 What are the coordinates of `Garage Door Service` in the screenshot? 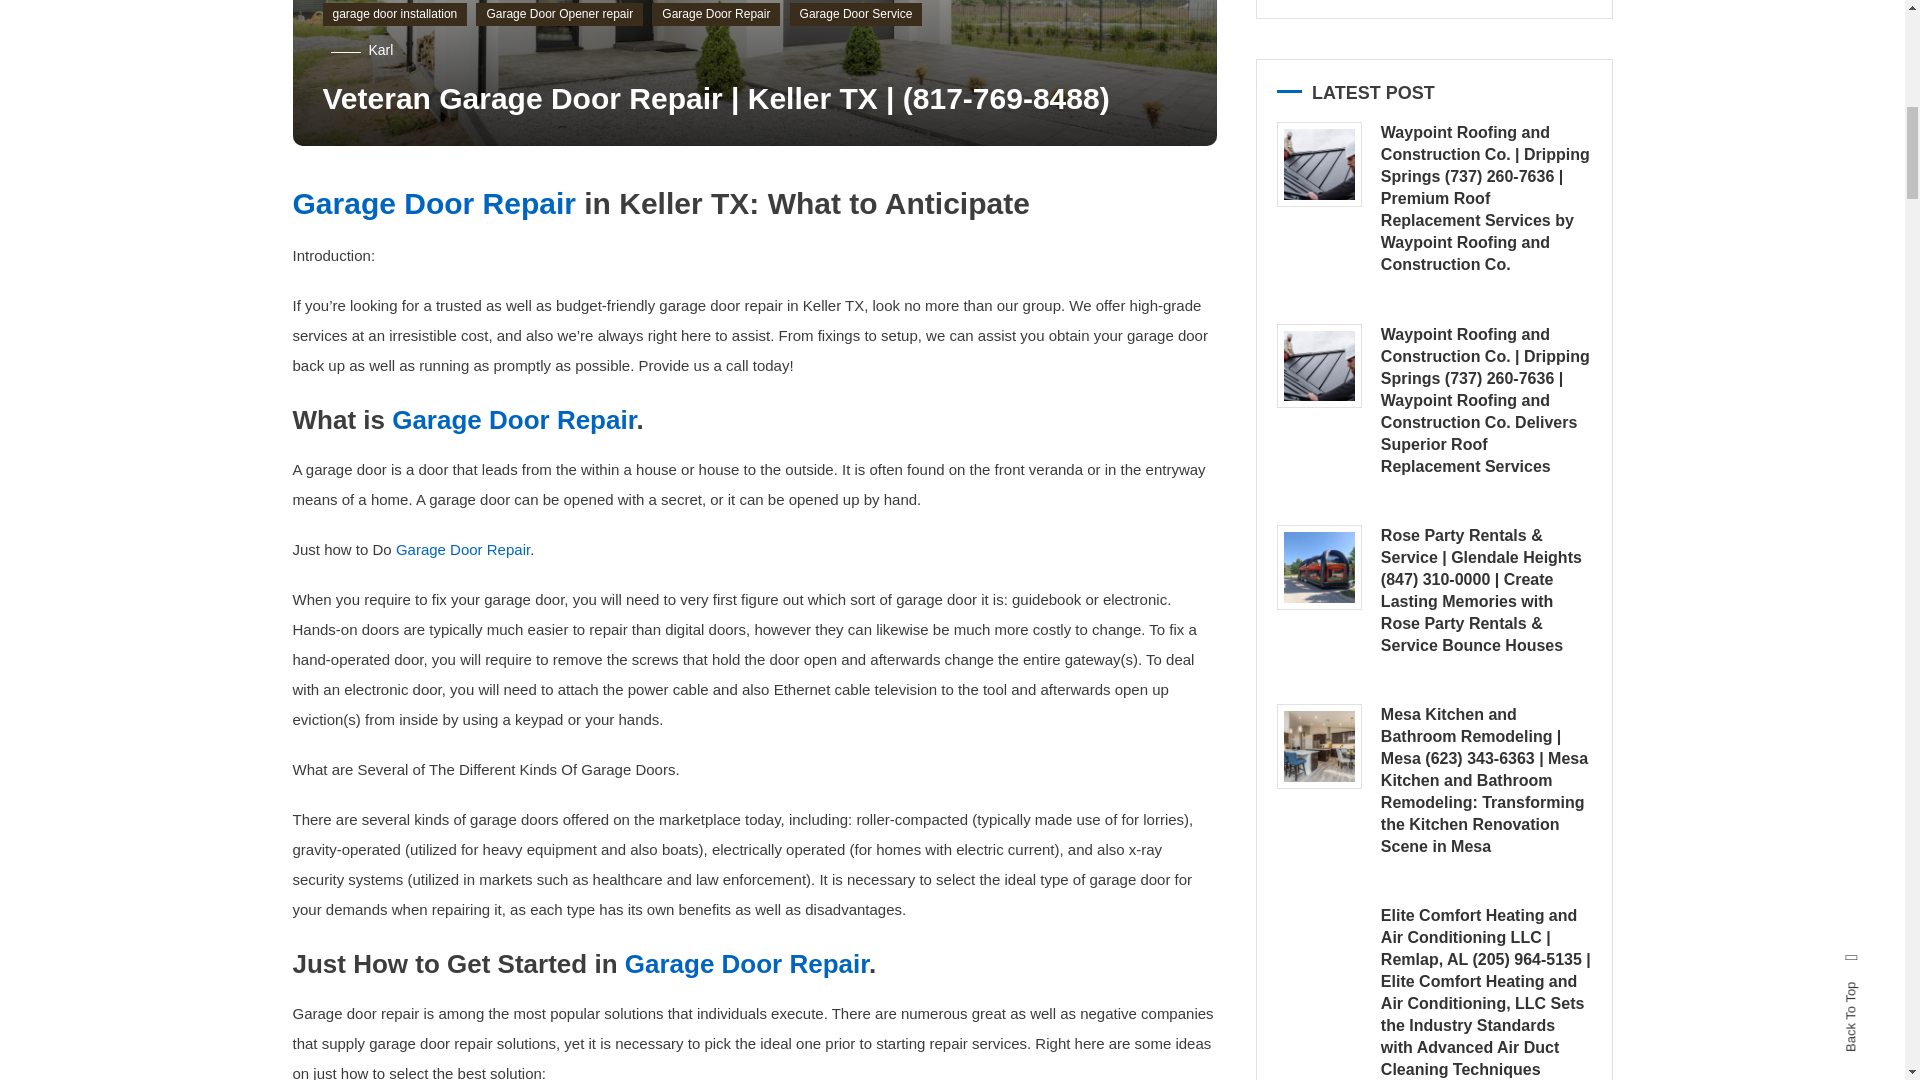 It's located at (856, 15).